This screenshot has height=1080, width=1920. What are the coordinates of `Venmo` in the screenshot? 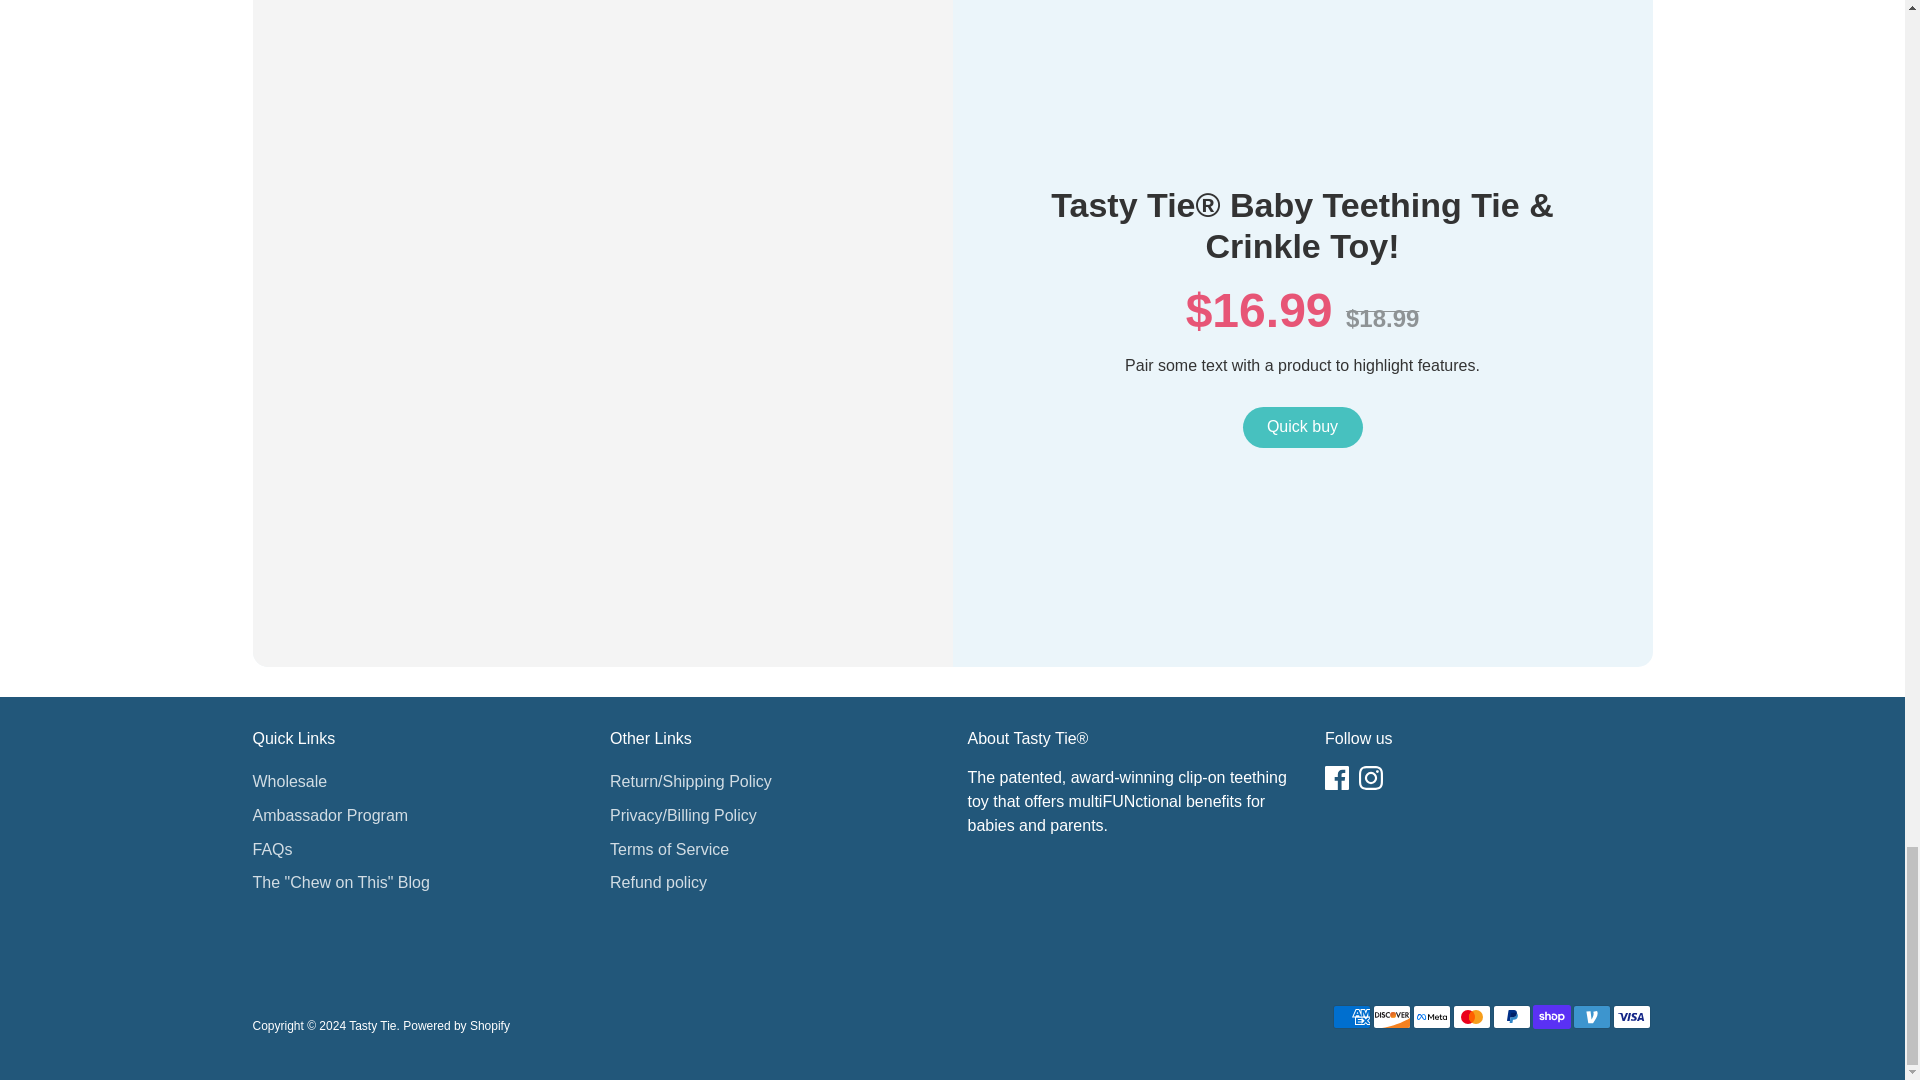 It's located at (1591, 1017).